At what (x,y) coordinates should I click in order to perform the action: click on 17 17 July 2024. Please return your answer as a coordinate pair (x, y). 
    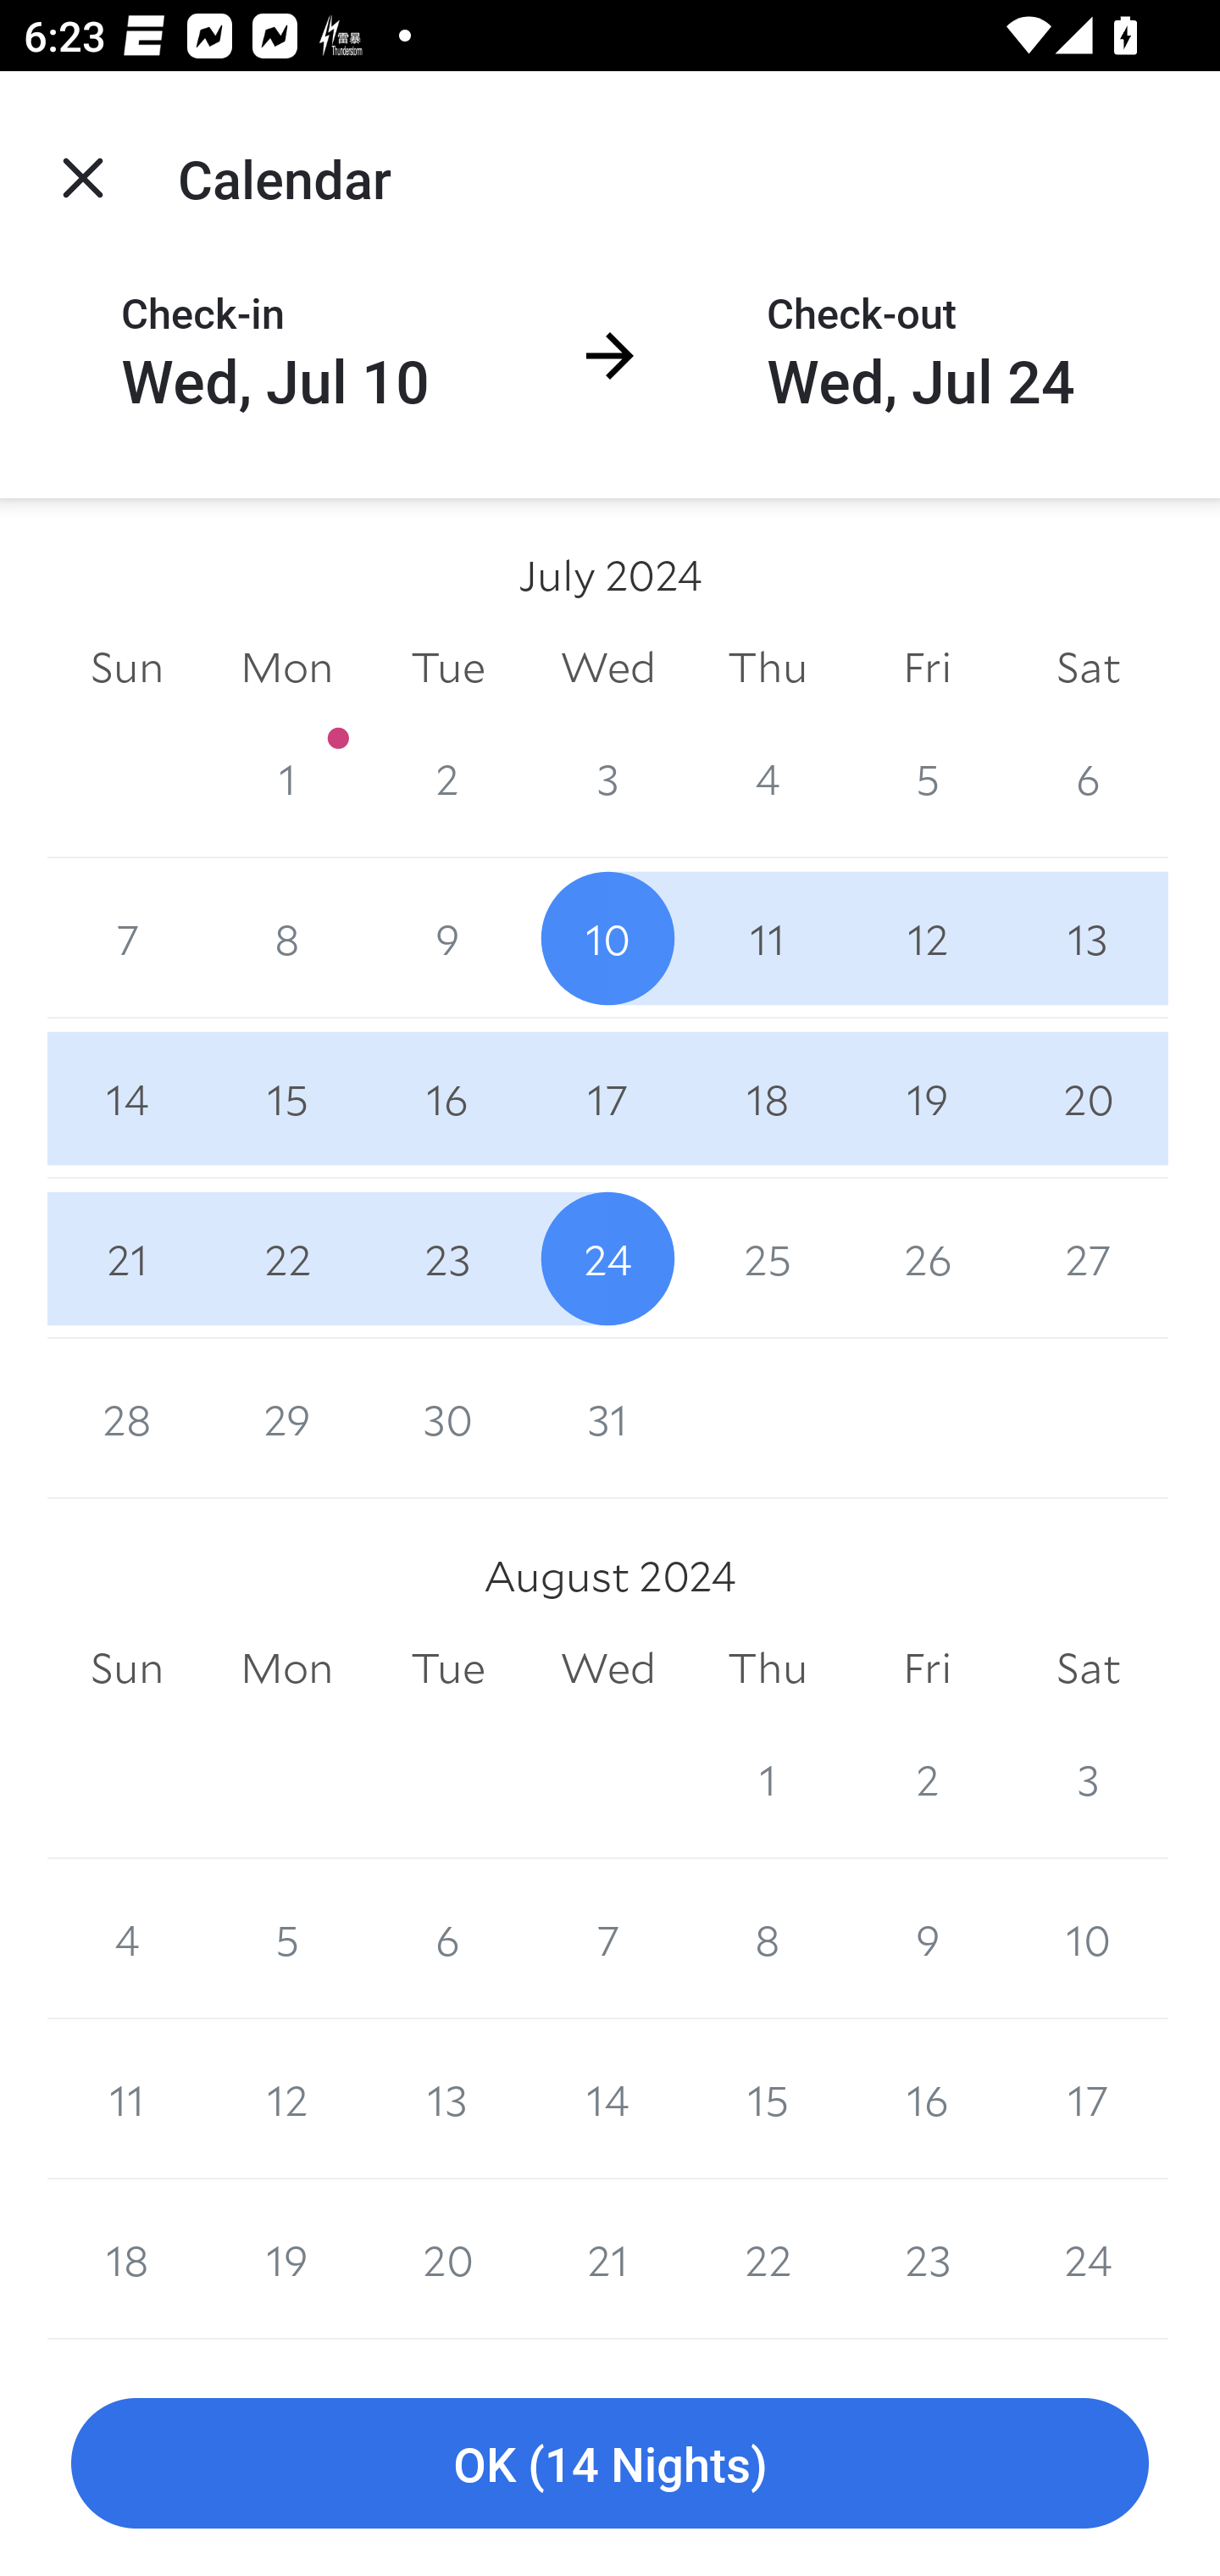
    Looking at the image, I should click on (608, 1098).